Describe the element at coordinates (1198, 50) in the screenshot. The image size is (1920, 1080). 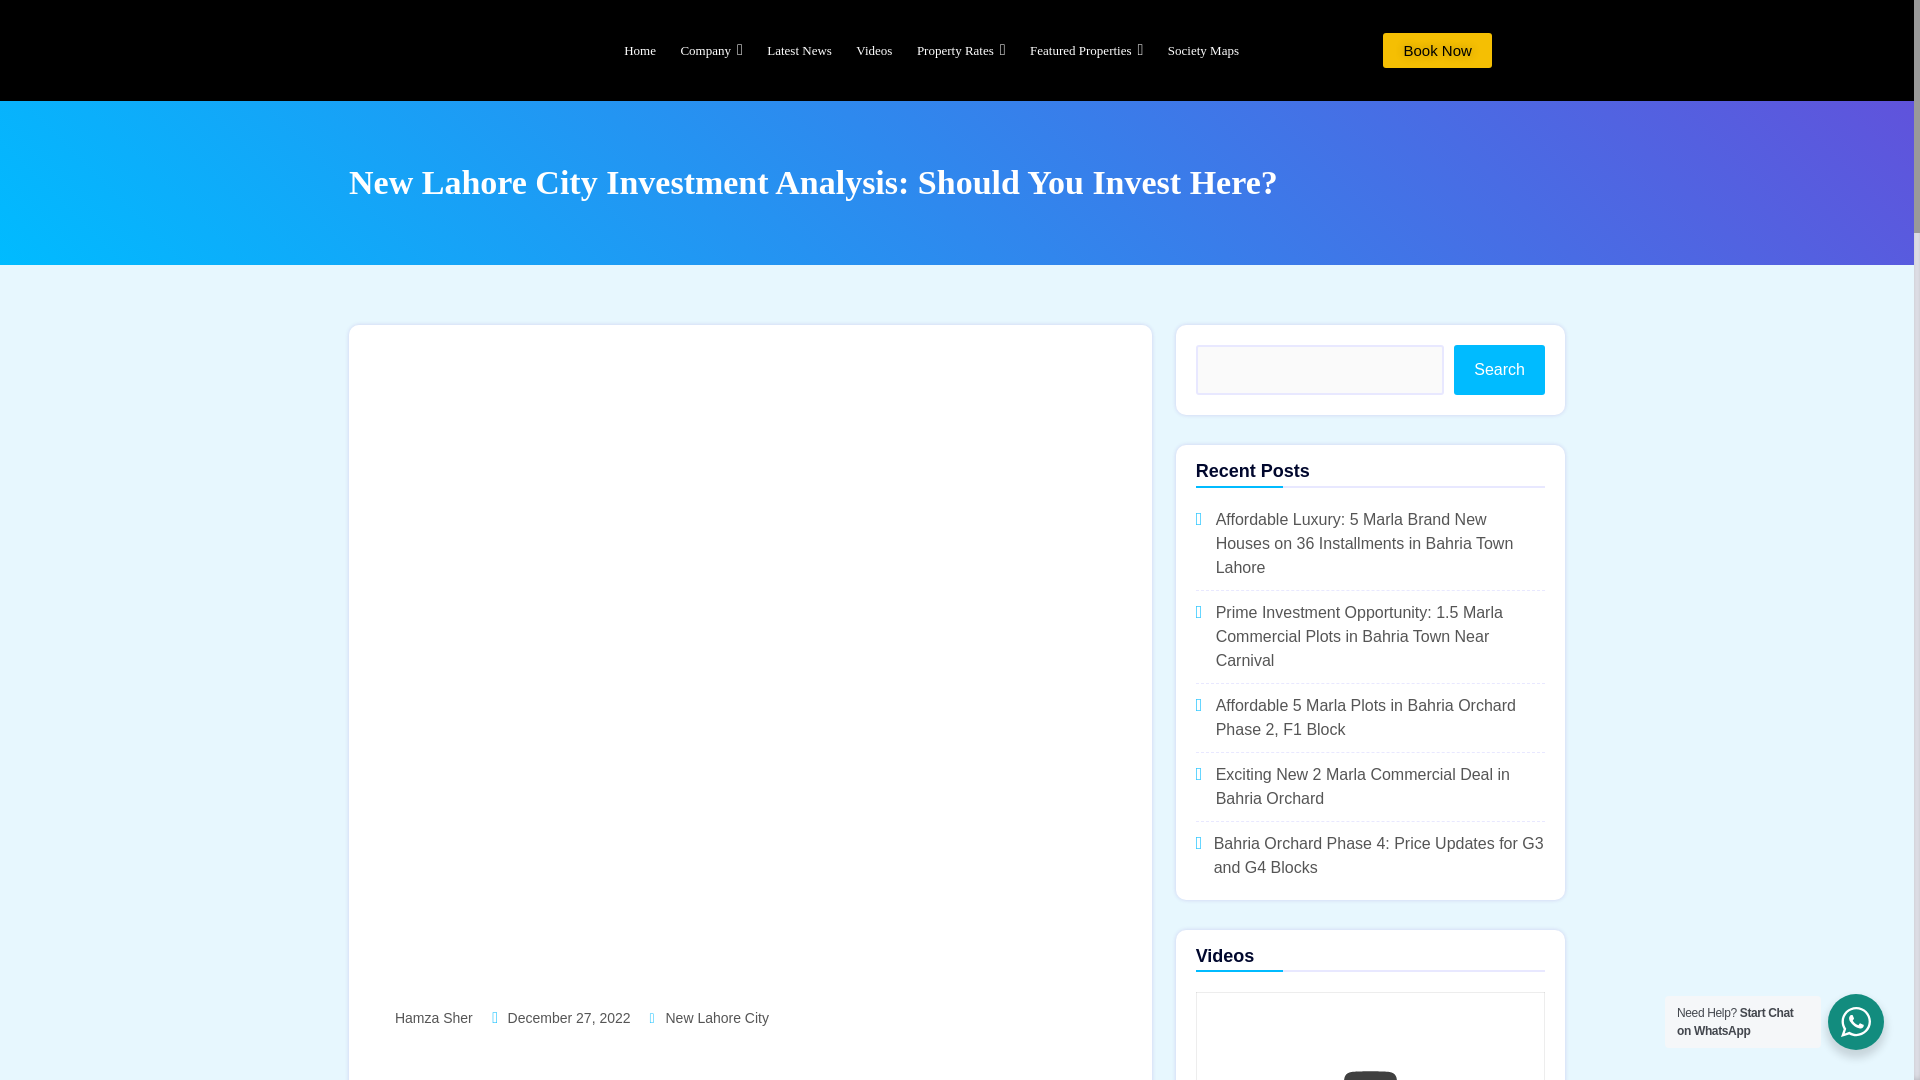
I see `Society Maps` at that location.